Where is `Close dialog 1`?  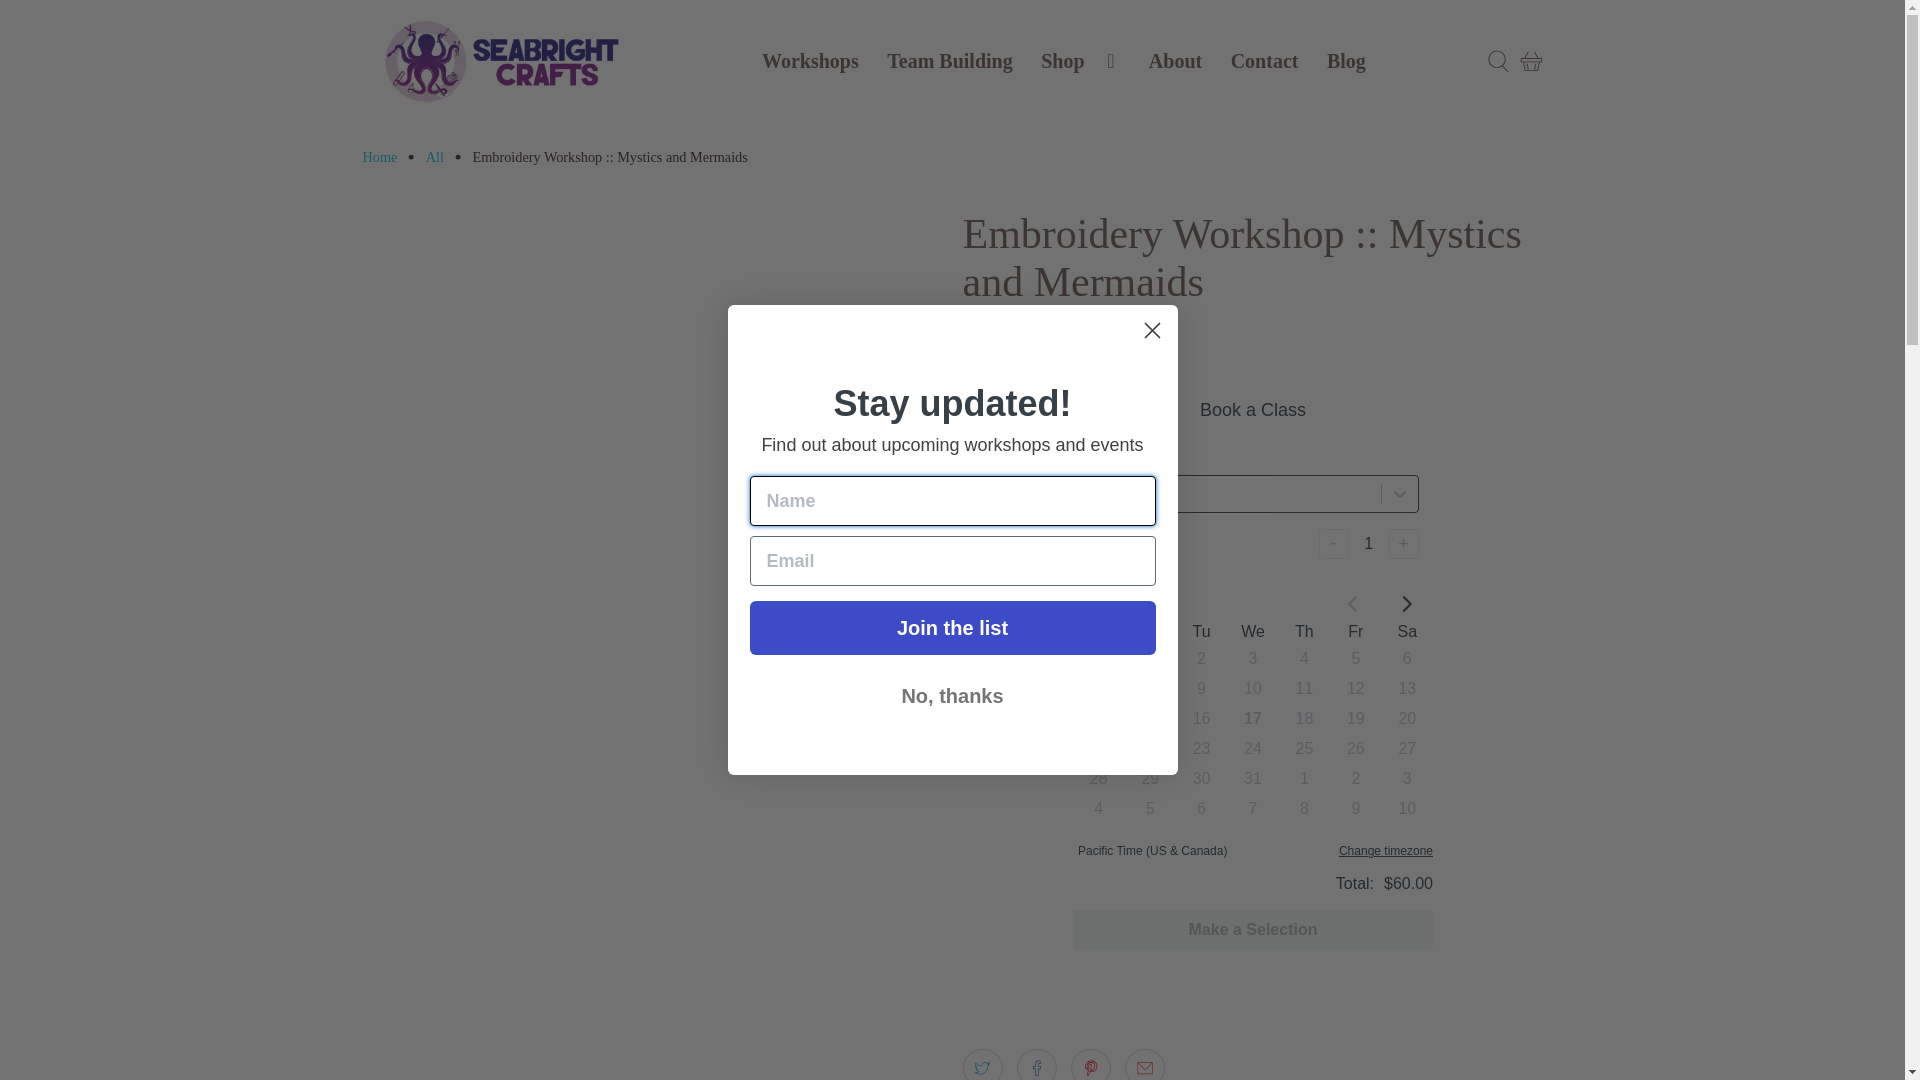
Close dialog 1 is located at coordinates (1152, 330).